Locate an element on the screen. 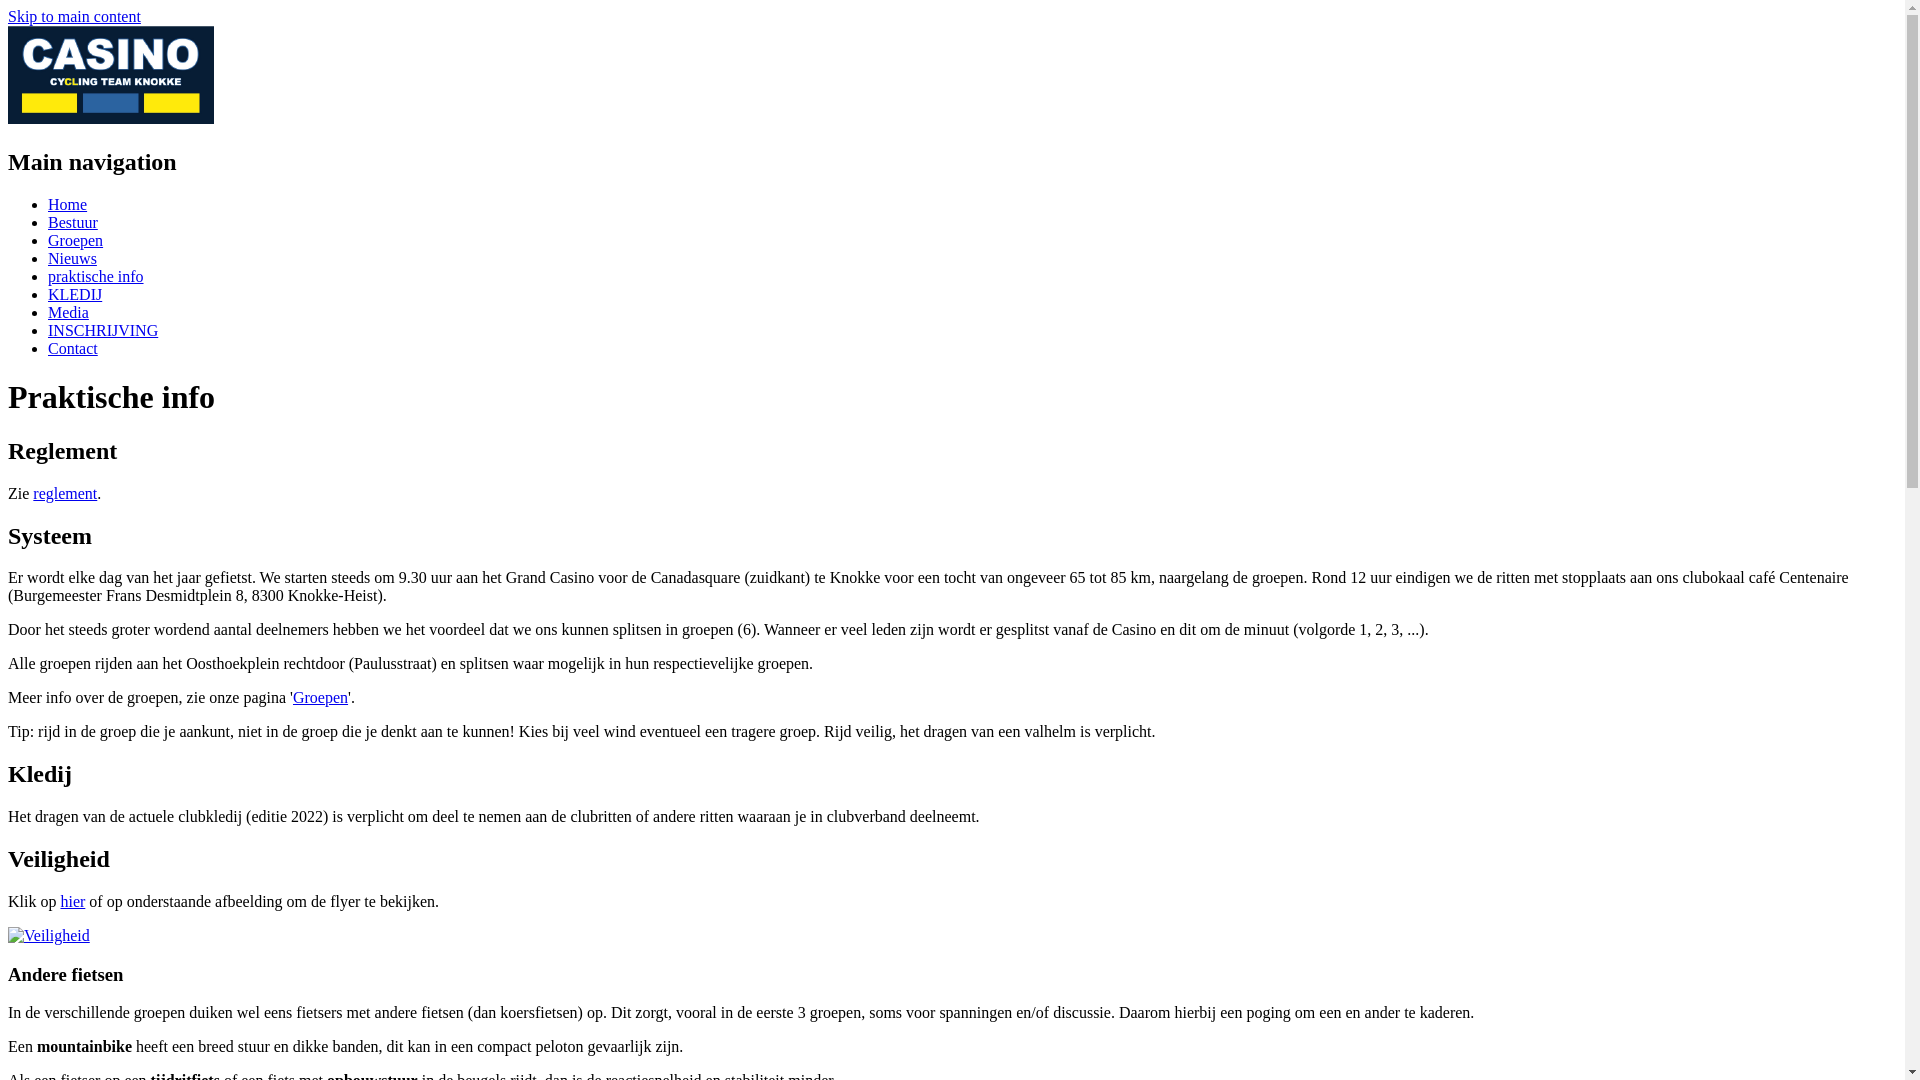 This screenshot has height=1080, width=1920. Contact is located at coordinates (73, 348).